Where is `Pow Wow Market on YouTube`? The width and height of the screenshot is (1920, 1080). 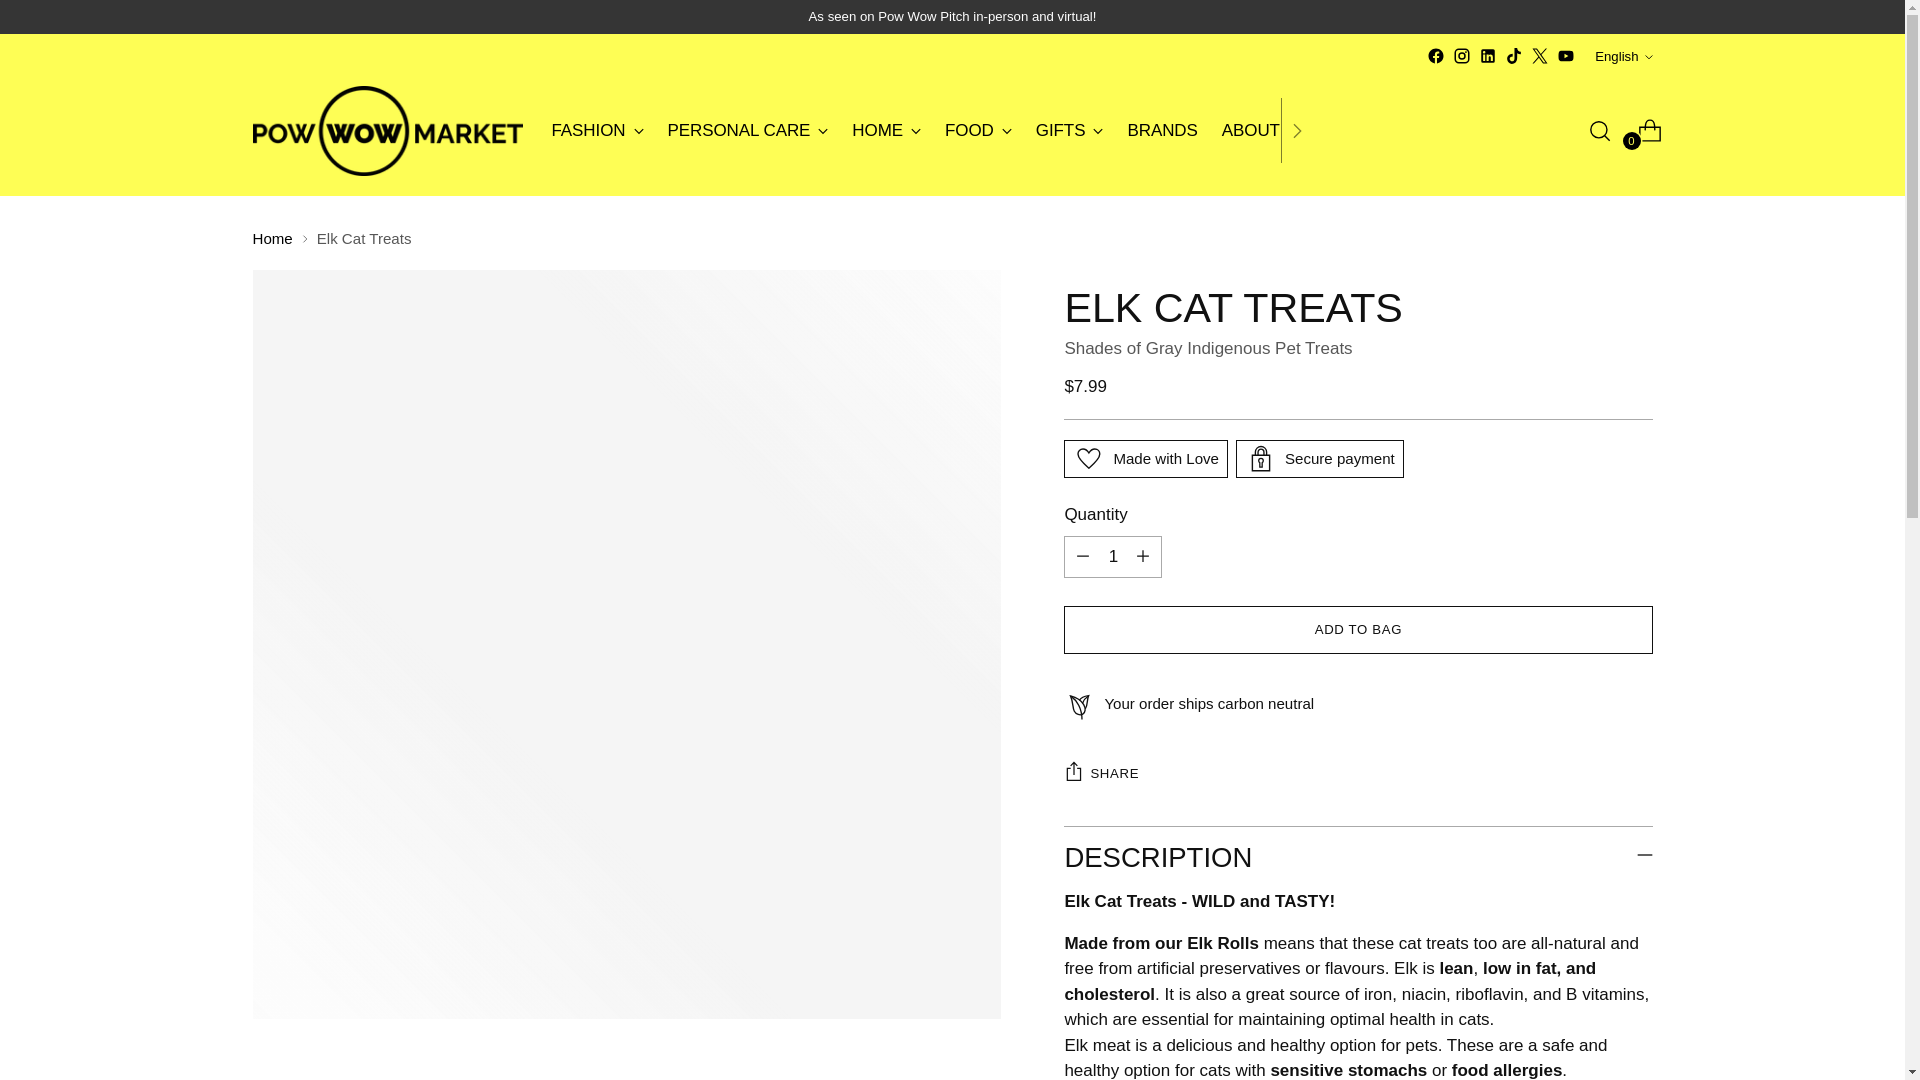 Pow Wow Market on YouTube is located at coordinates (1566, 56).